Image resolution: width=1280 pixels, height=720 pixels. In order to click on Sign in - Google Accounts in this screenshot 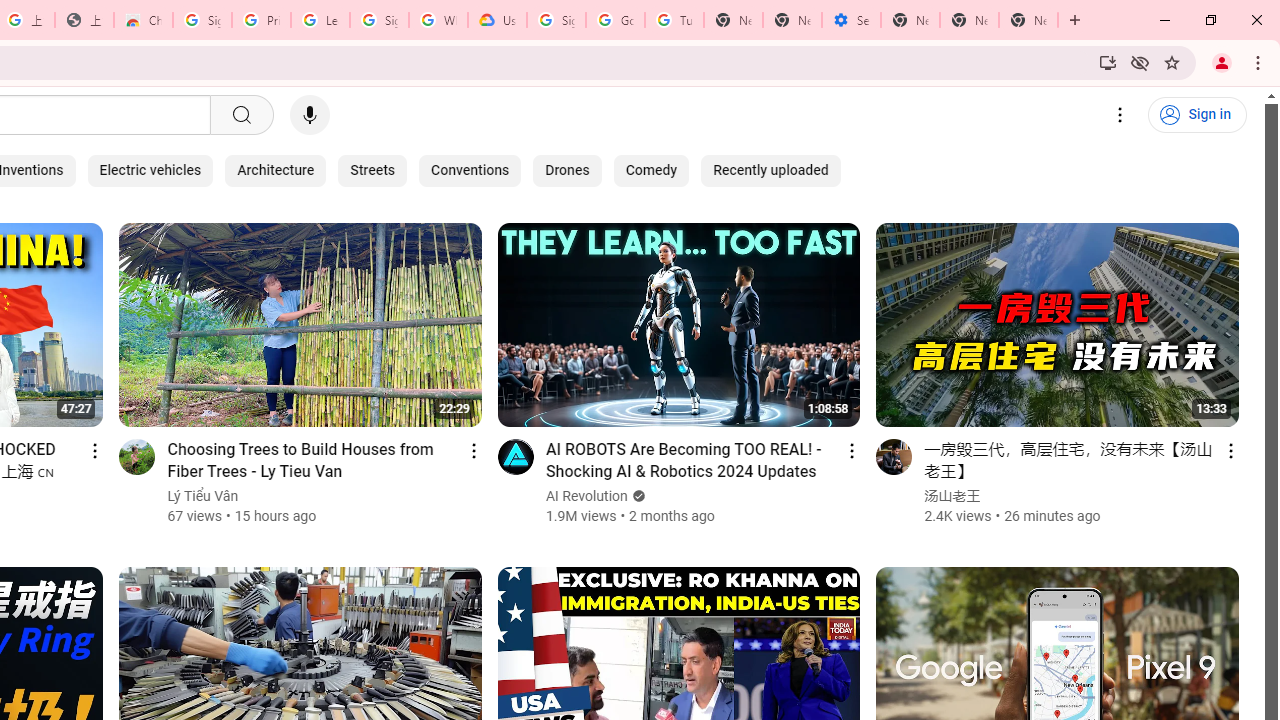, I will do `click(202, 20)`.